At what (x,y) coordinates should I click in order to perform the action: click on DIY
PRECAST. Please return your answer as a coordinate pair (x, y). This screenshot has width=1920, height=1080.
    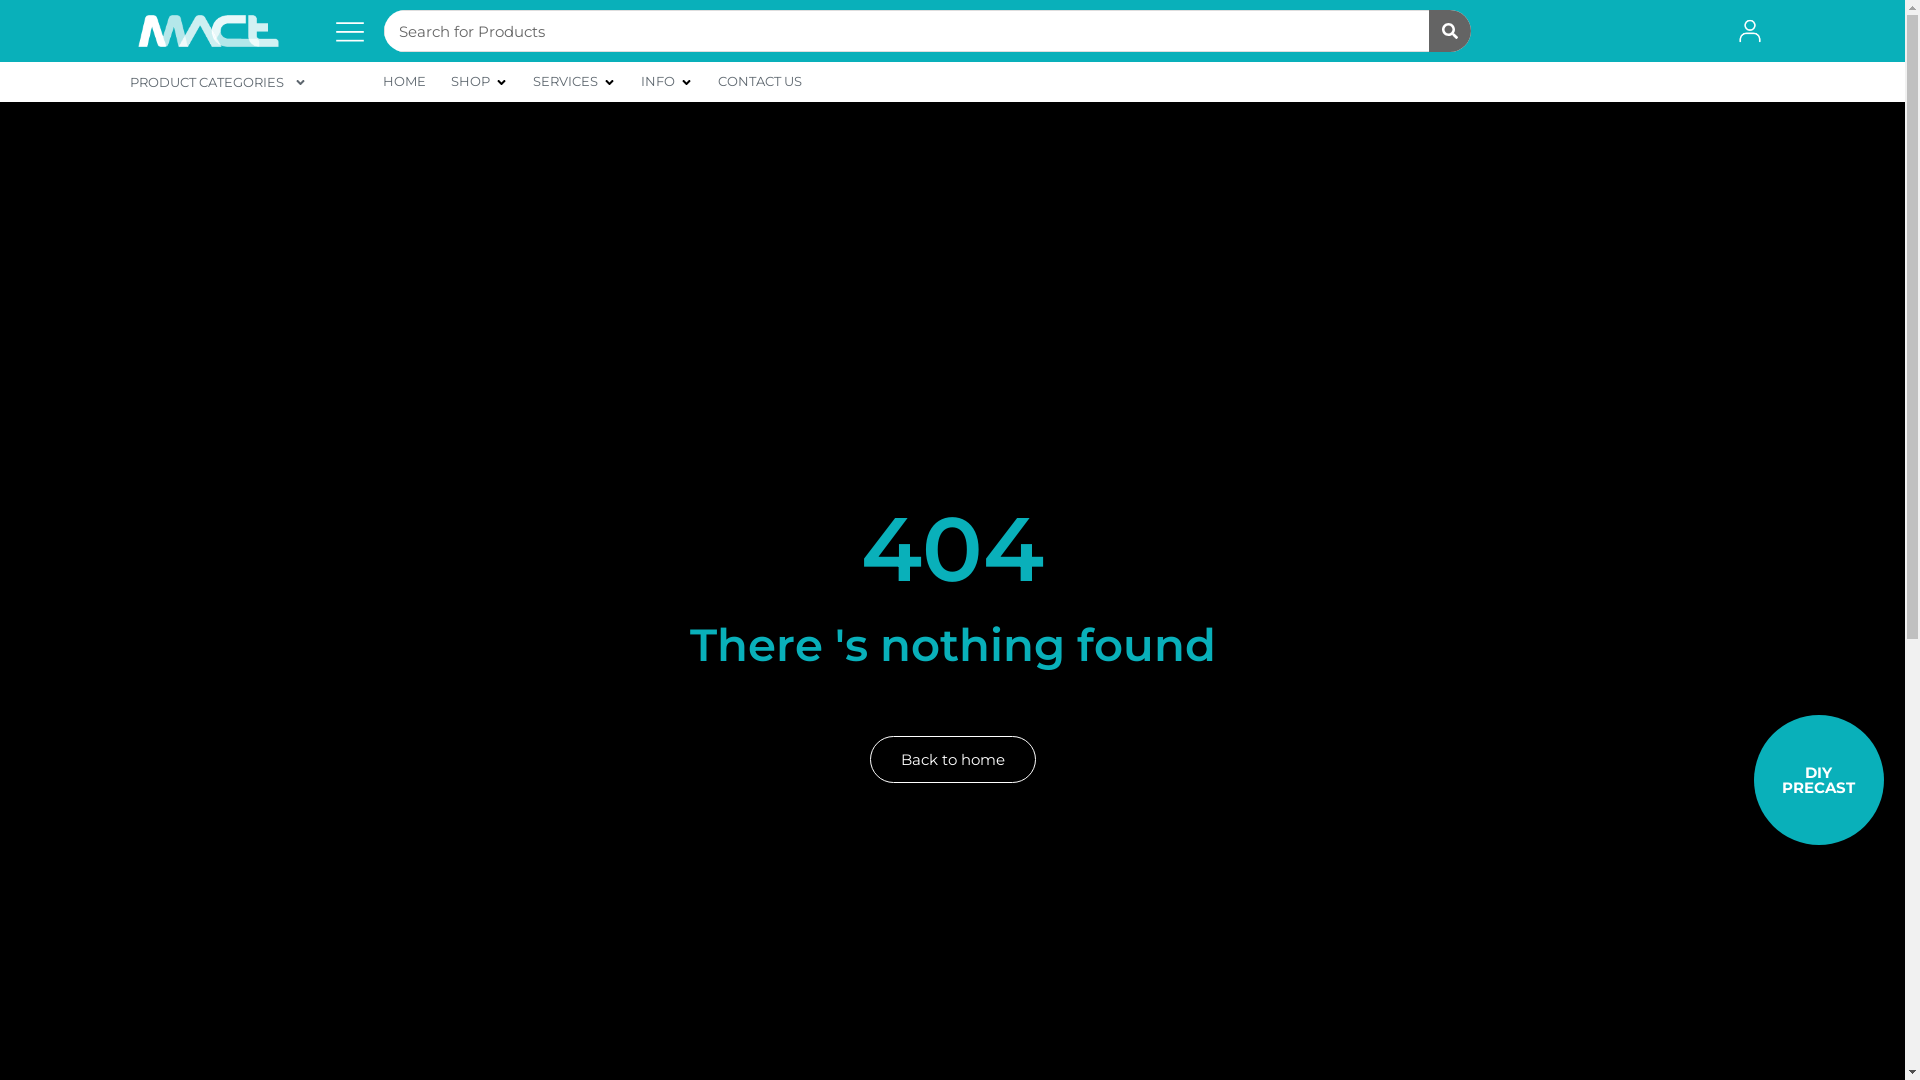
    Looking at the image, I should click on (1818, 780).